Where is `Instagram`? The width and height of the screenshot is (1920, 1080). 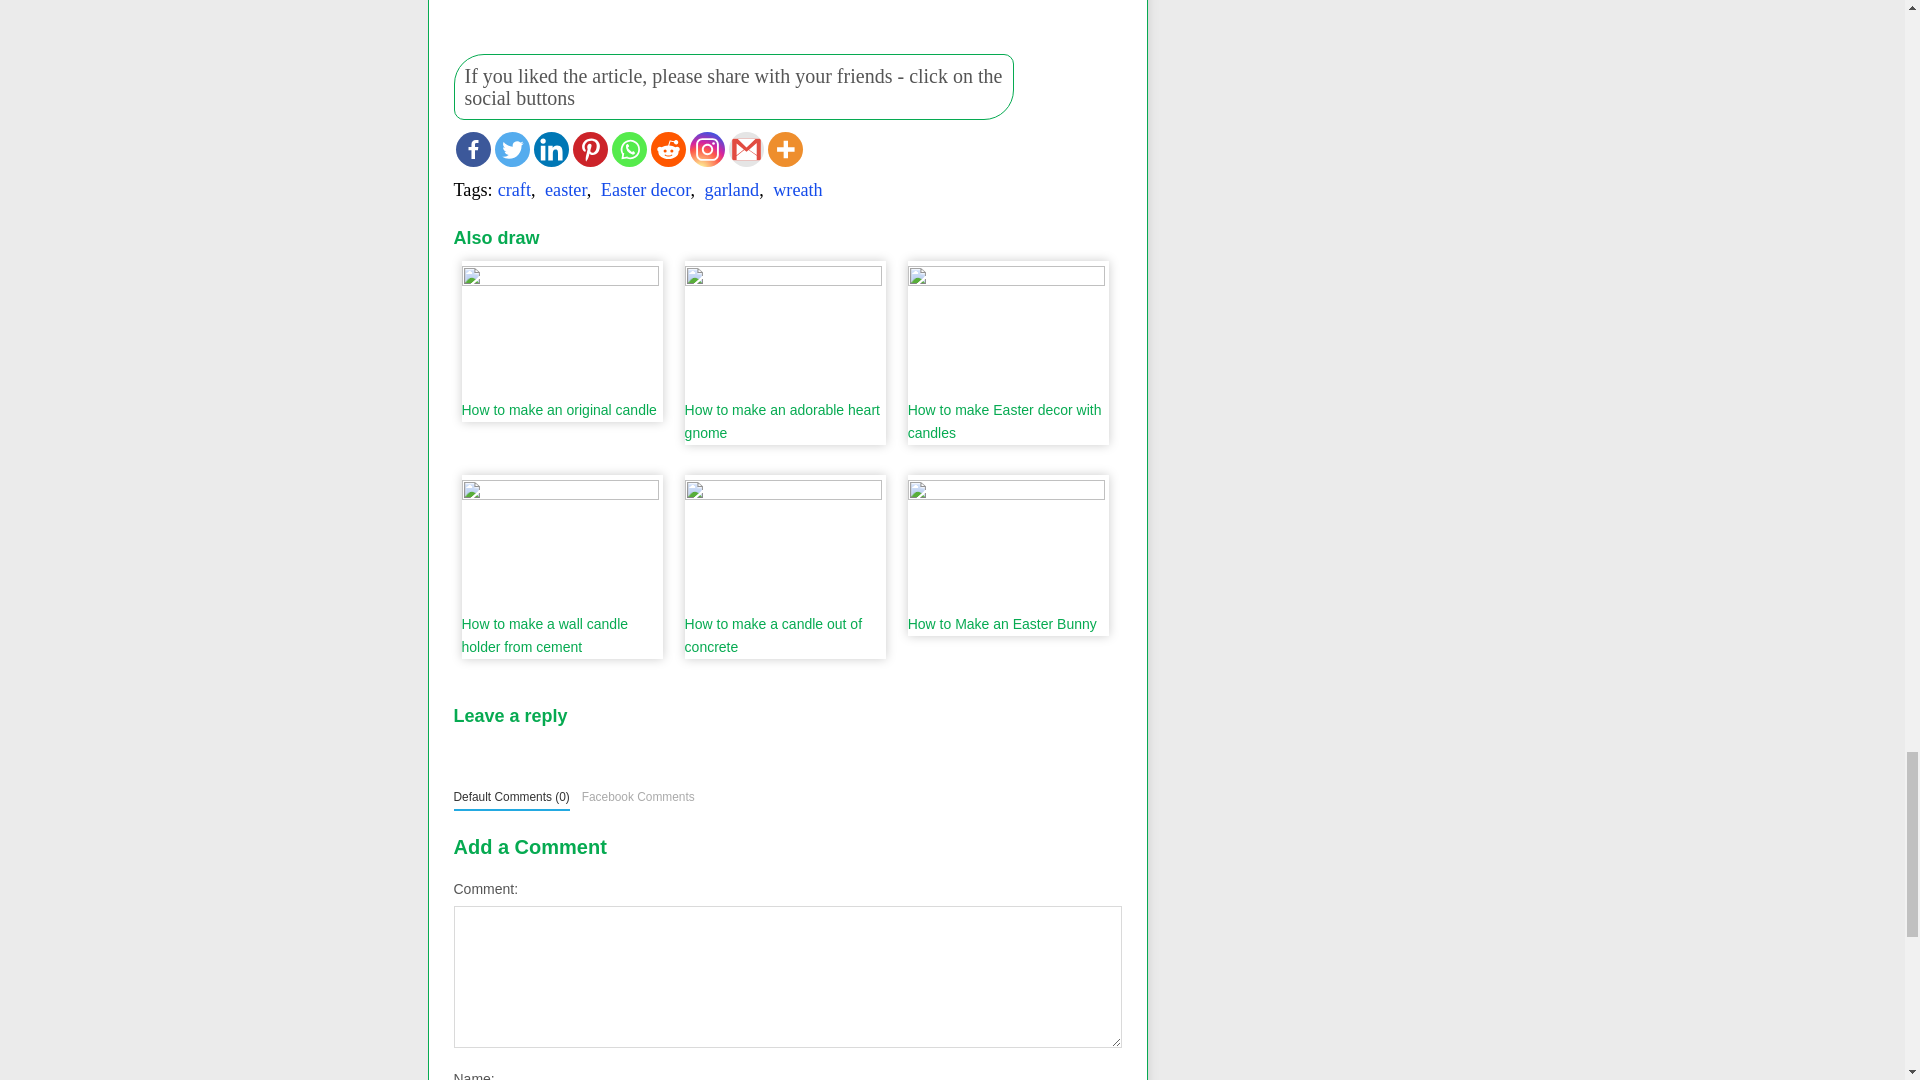
Instagram is located at coordinates (707, 149).